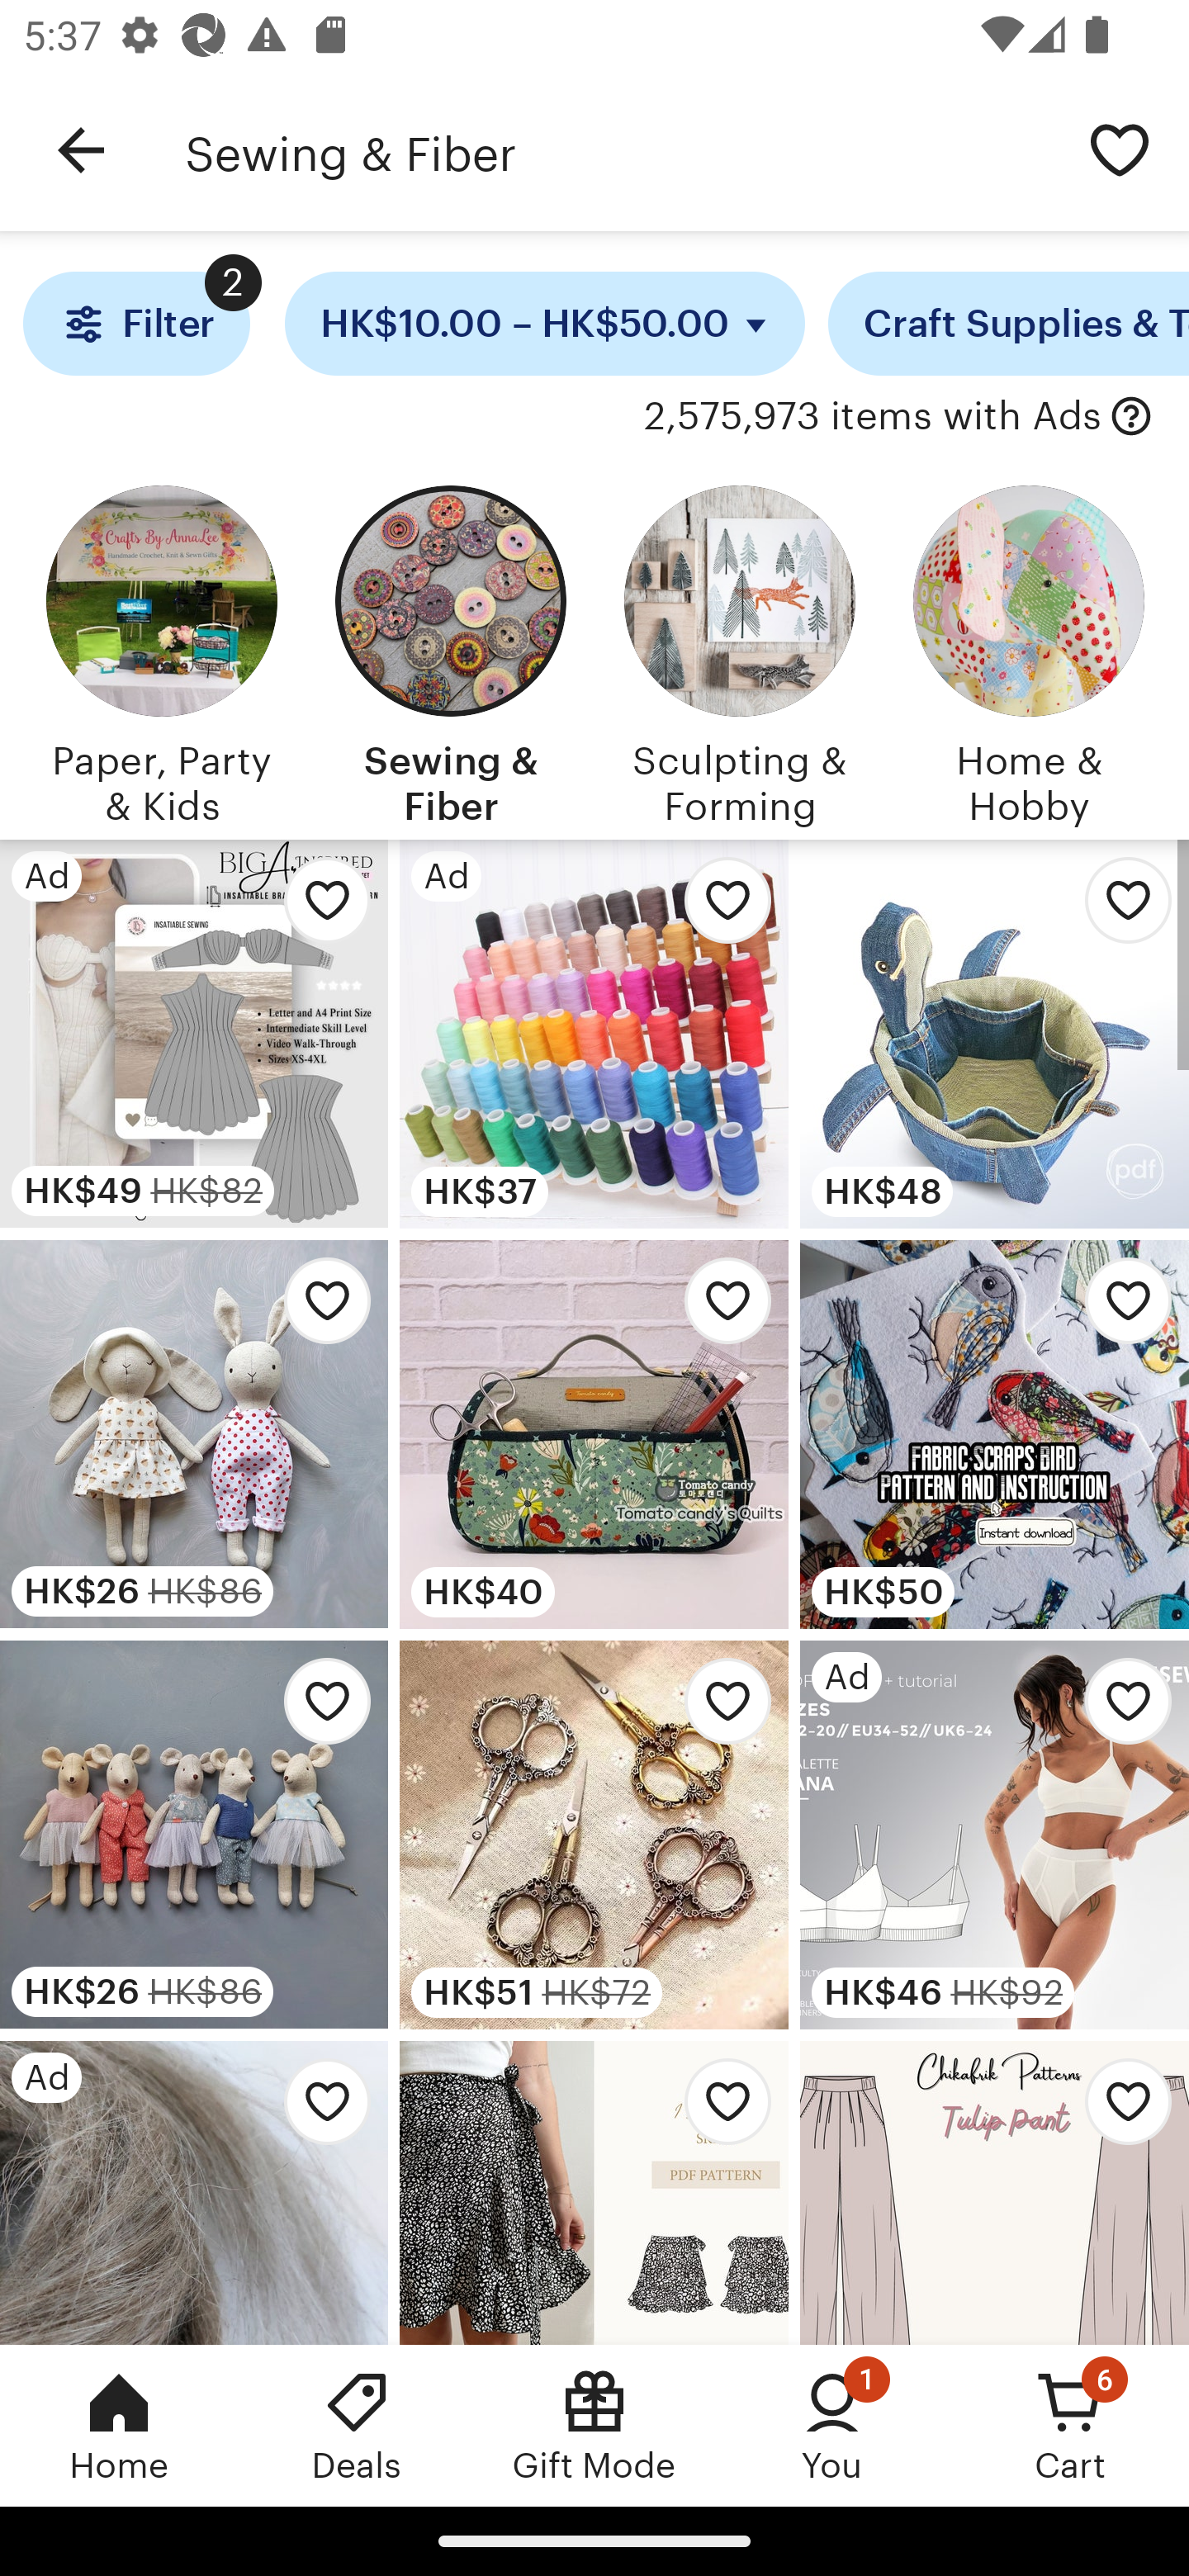  Describe the element at coordinates (618, 150) in the screenshot. I see `Sewing & Fiber` at that location.